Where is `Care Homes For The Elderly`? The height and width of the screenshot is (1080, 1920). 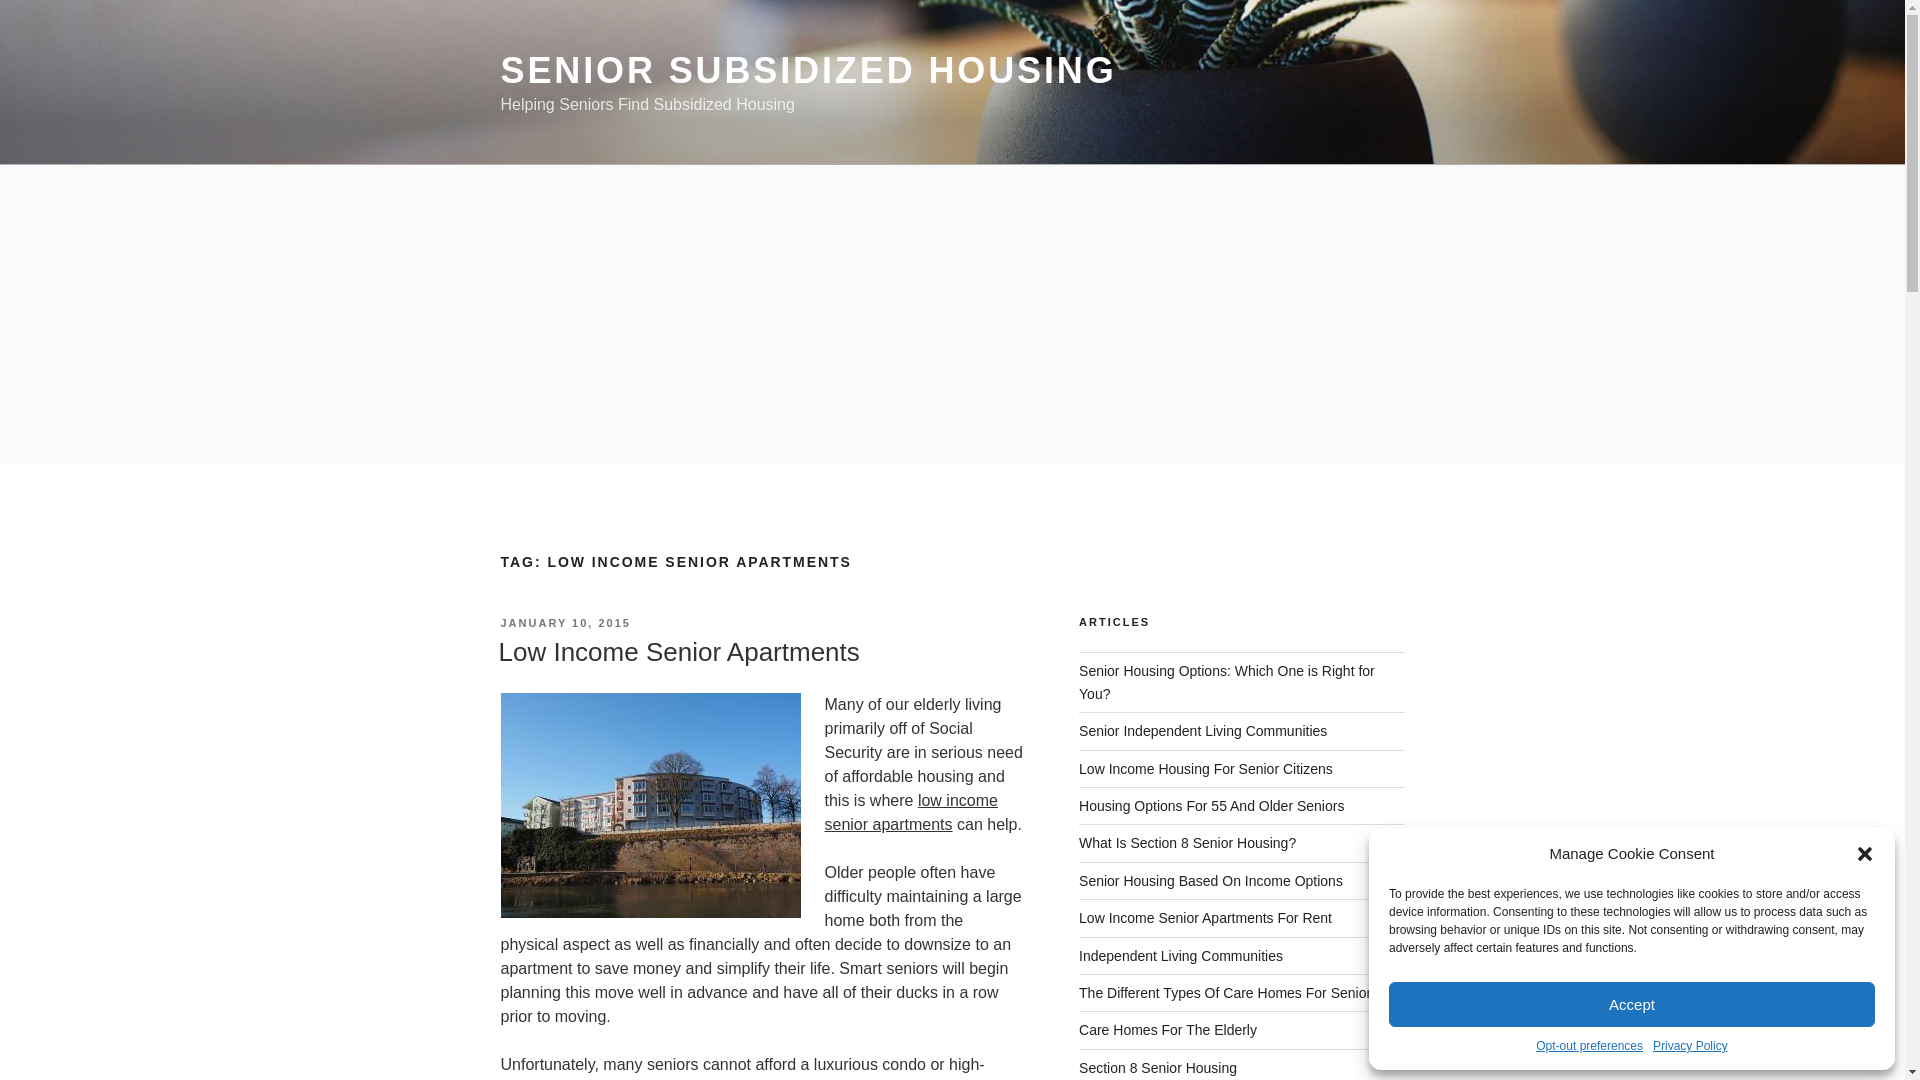
Care Homes For The Elderly is located at coordinates (1168, 1029).